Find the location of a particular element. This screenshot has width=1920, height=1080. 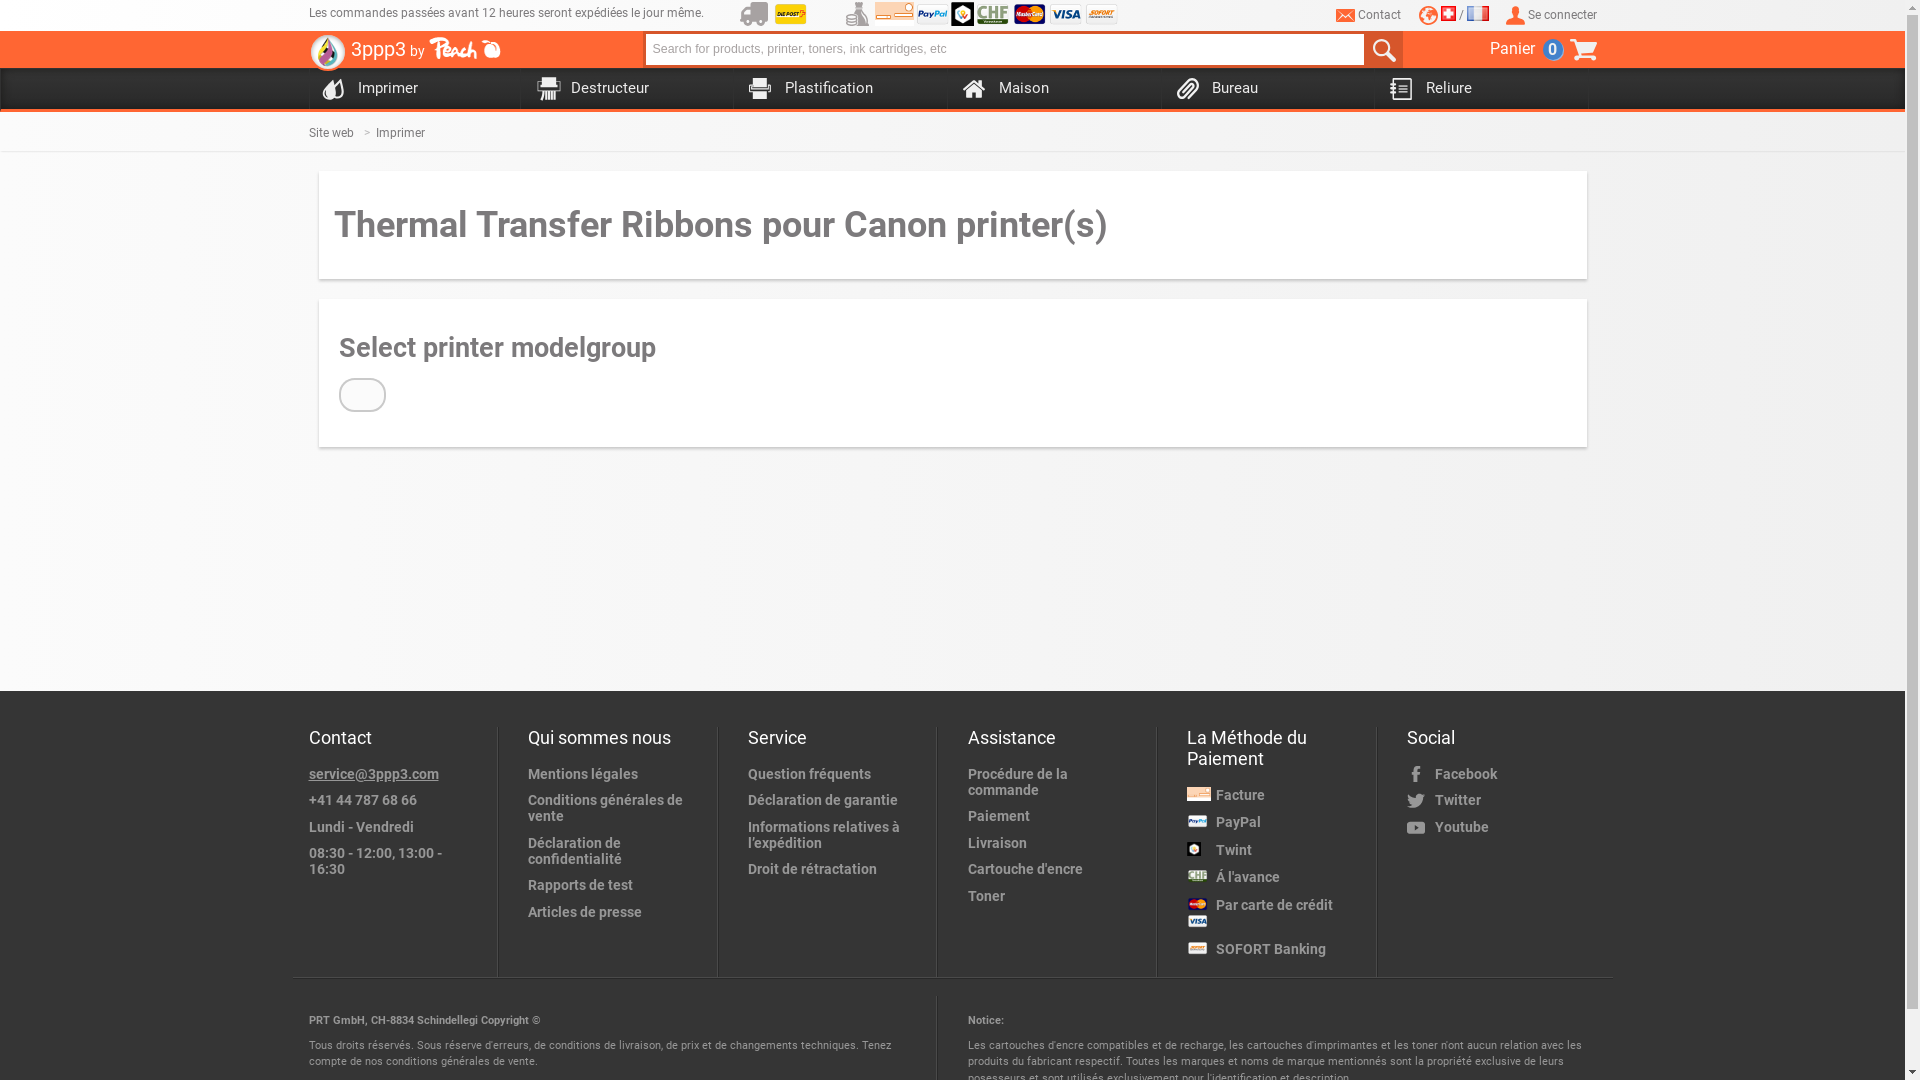

Bureau is located at coordinates (1263, 90).